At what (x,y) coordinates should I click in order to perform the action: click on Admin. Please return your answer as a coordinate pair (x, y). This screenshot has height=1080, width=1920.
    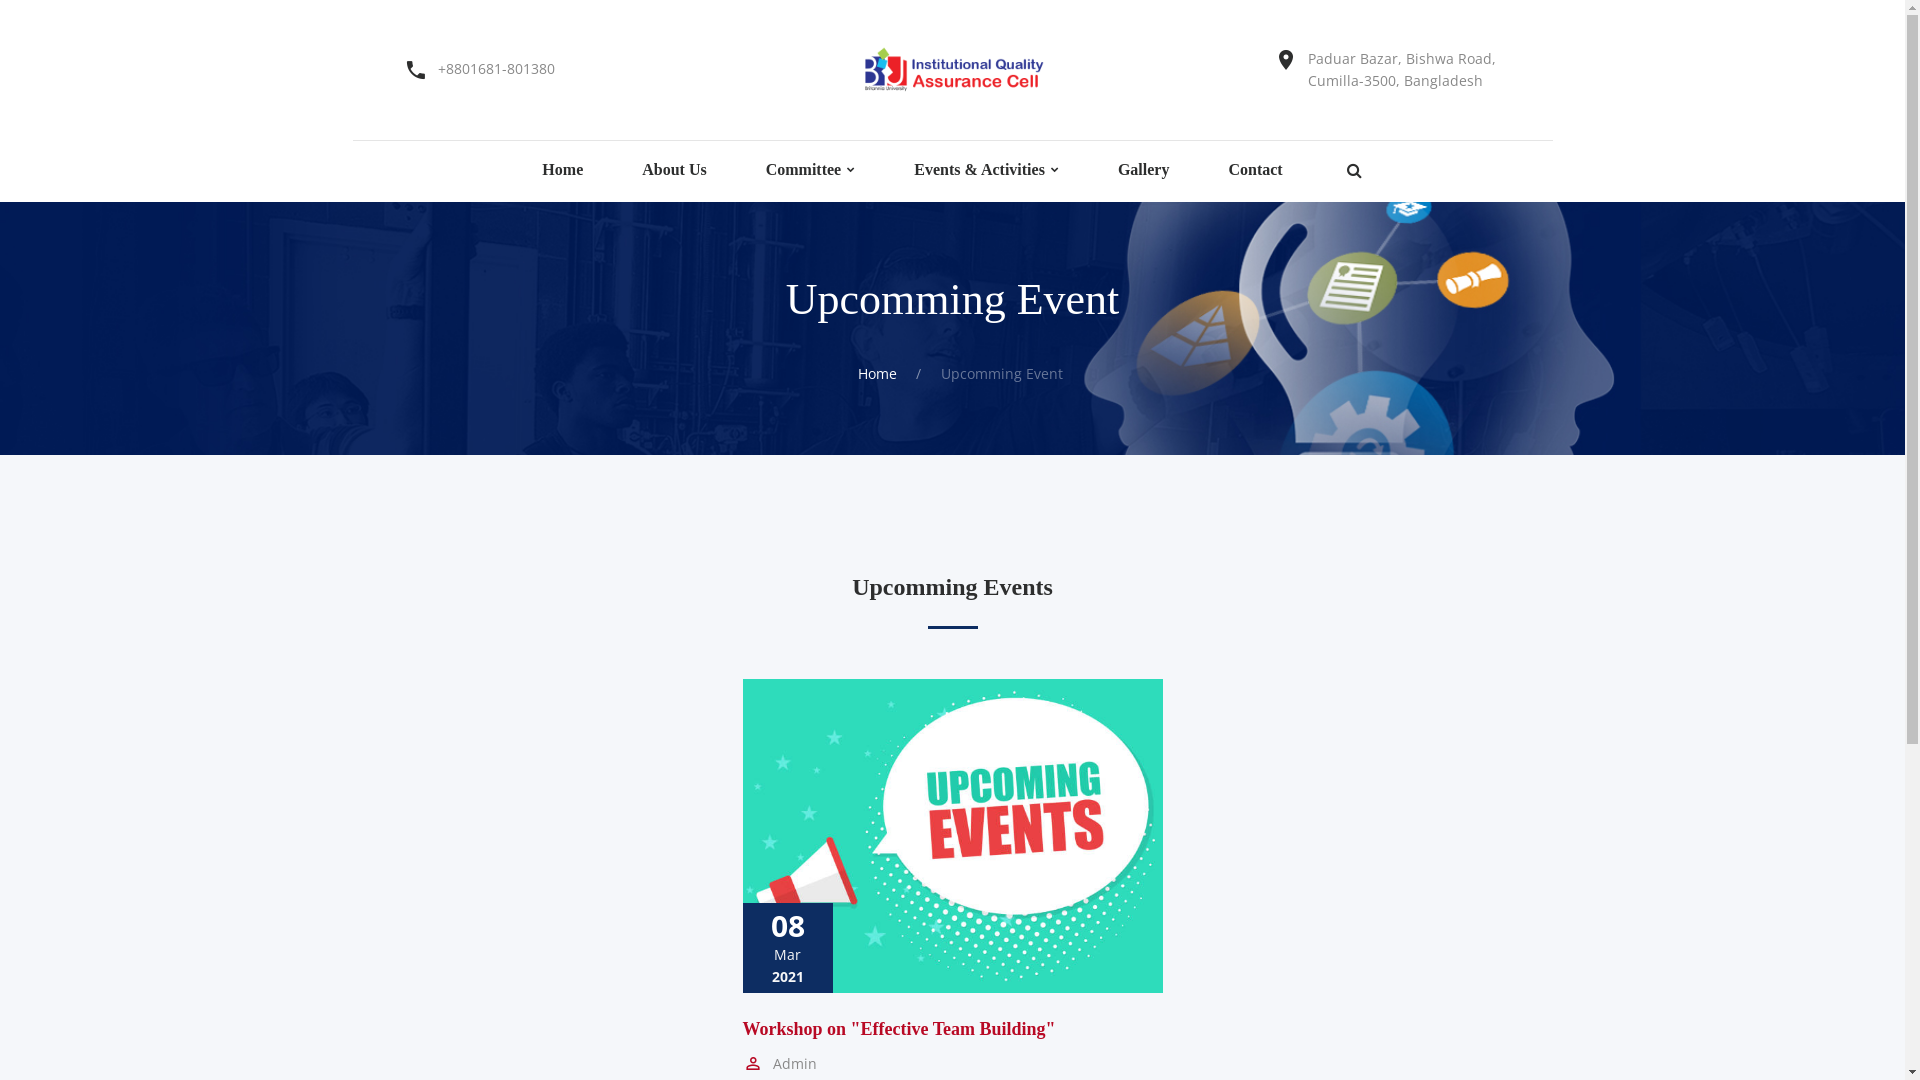
    Looking at the image, I should click on (779, 1062).